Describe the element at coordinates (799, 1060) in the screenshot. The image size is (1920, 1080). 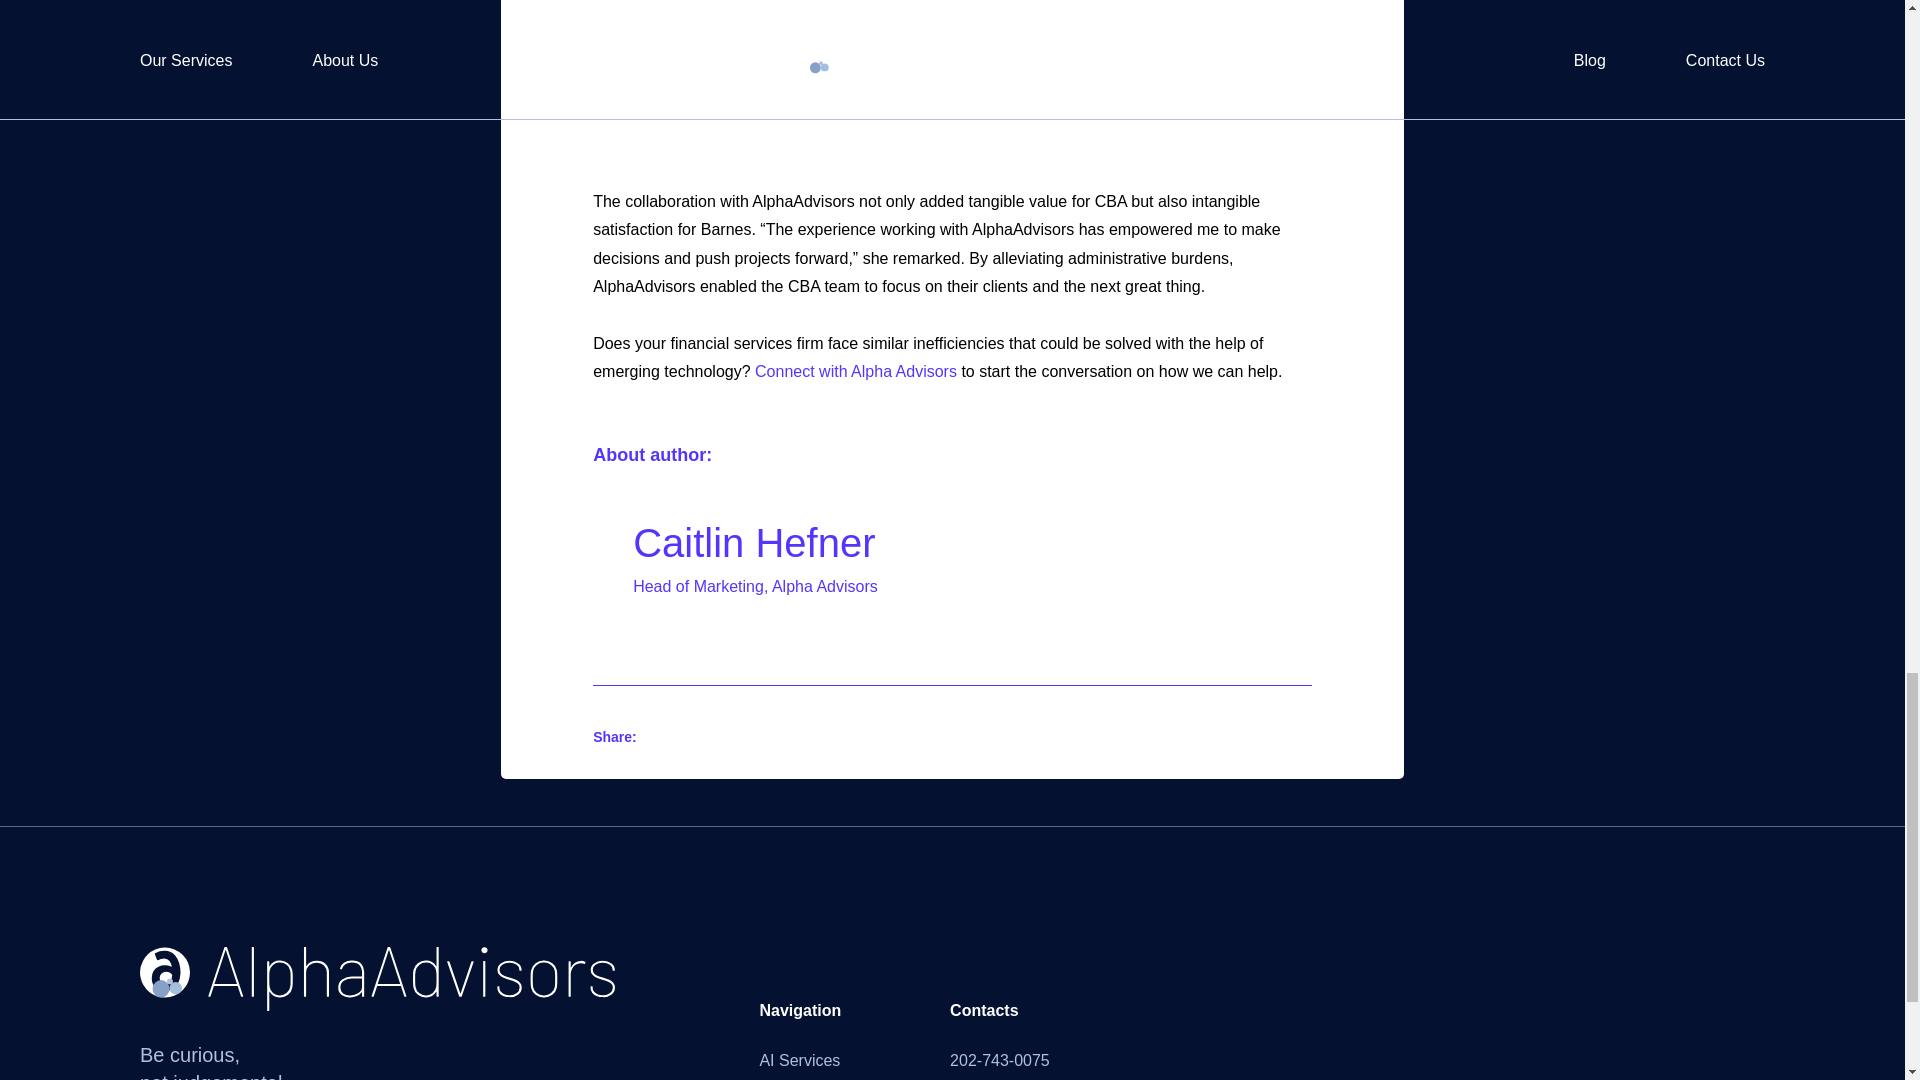
I see `AI Services` at that location.